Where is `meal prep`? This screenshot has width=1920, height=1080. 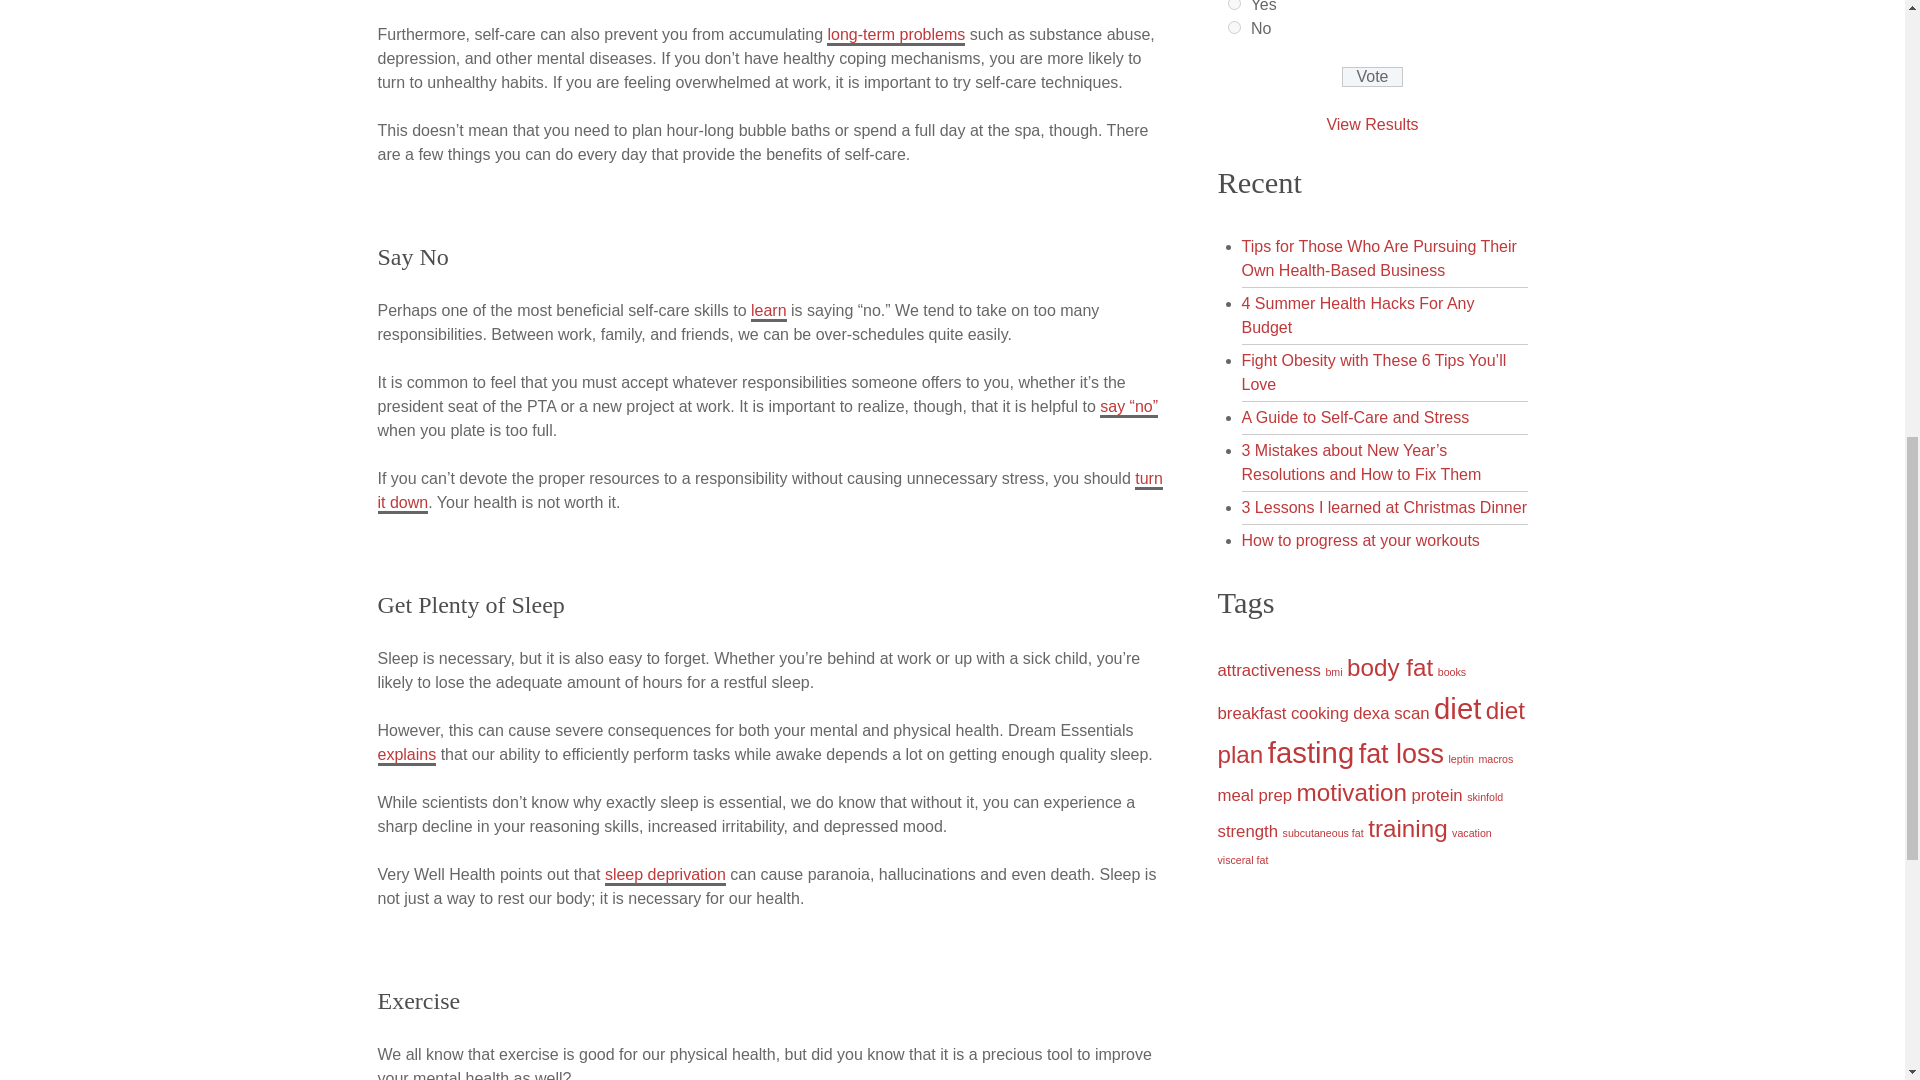 meal prep is located at coordinates (1254, 795).